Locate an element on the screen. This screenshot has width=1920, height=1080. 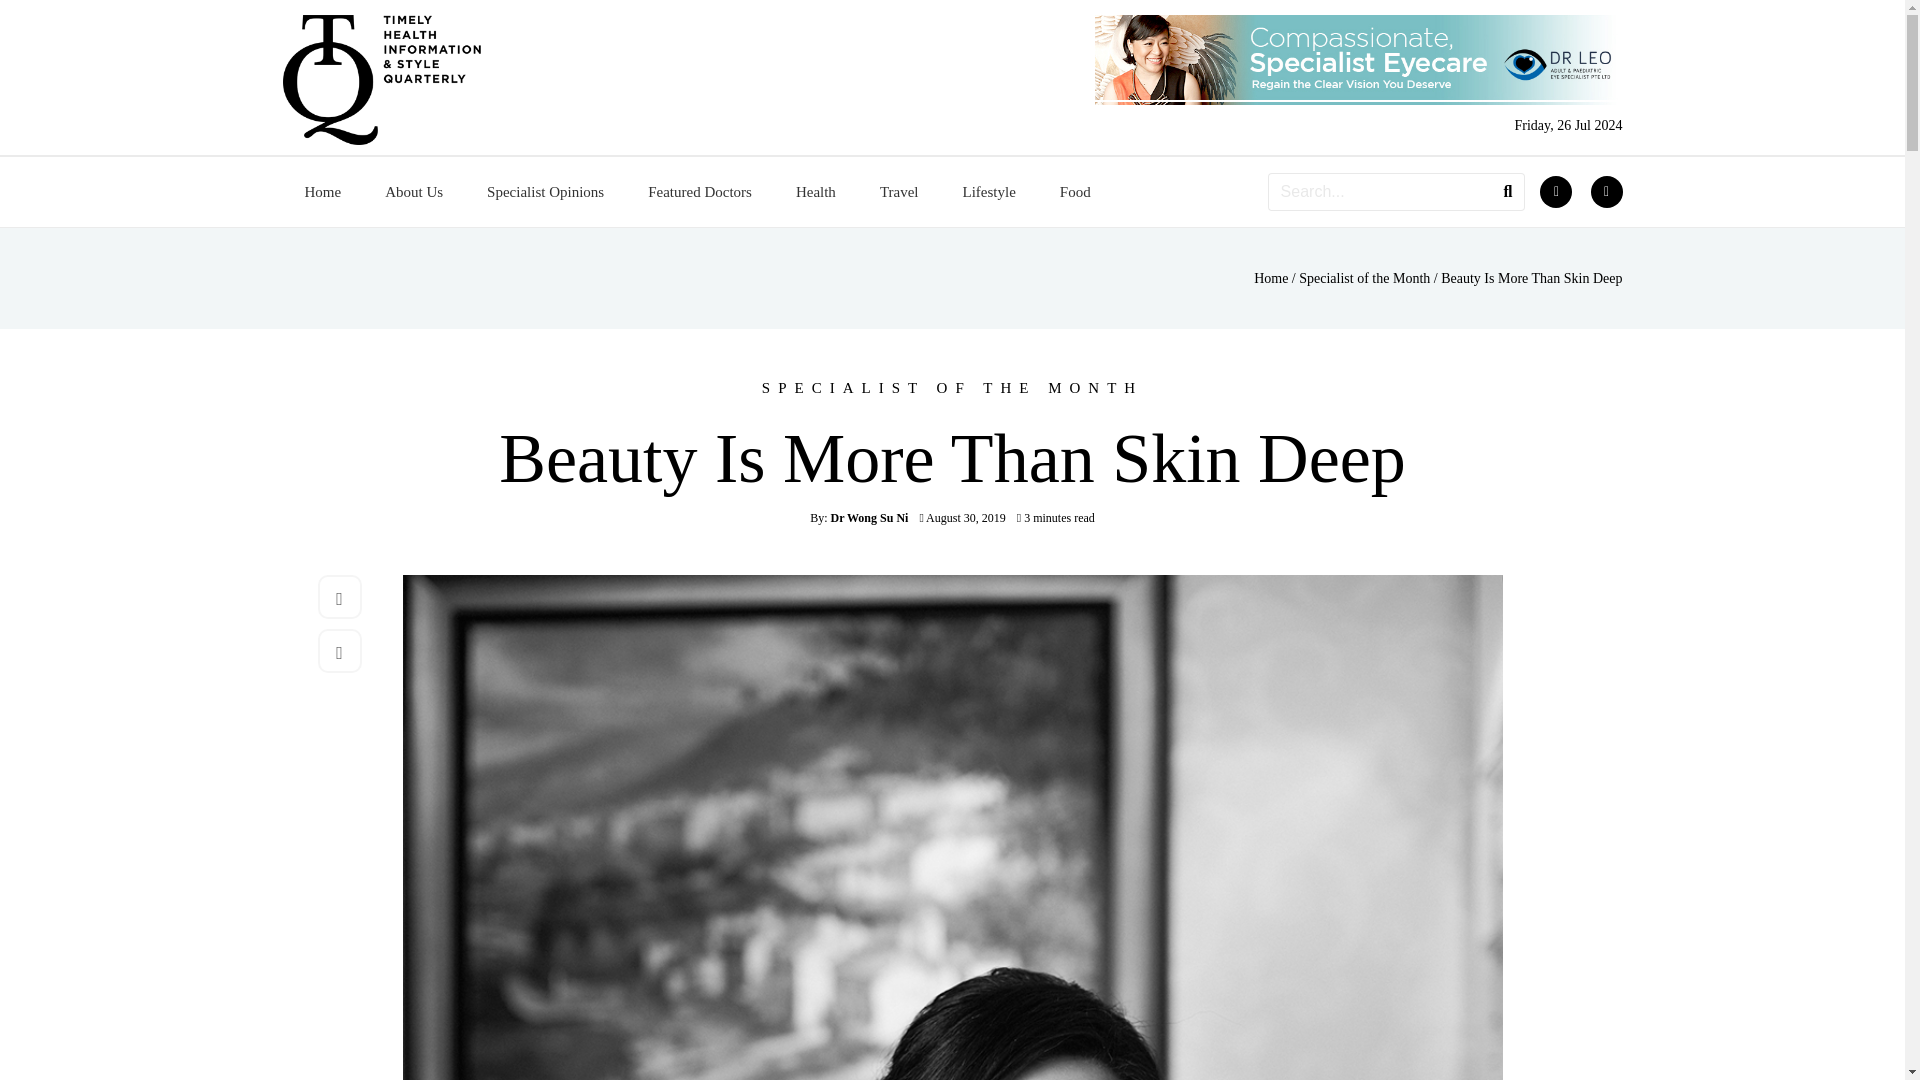
Specialist Opinions is located at coordinates (544, 192).